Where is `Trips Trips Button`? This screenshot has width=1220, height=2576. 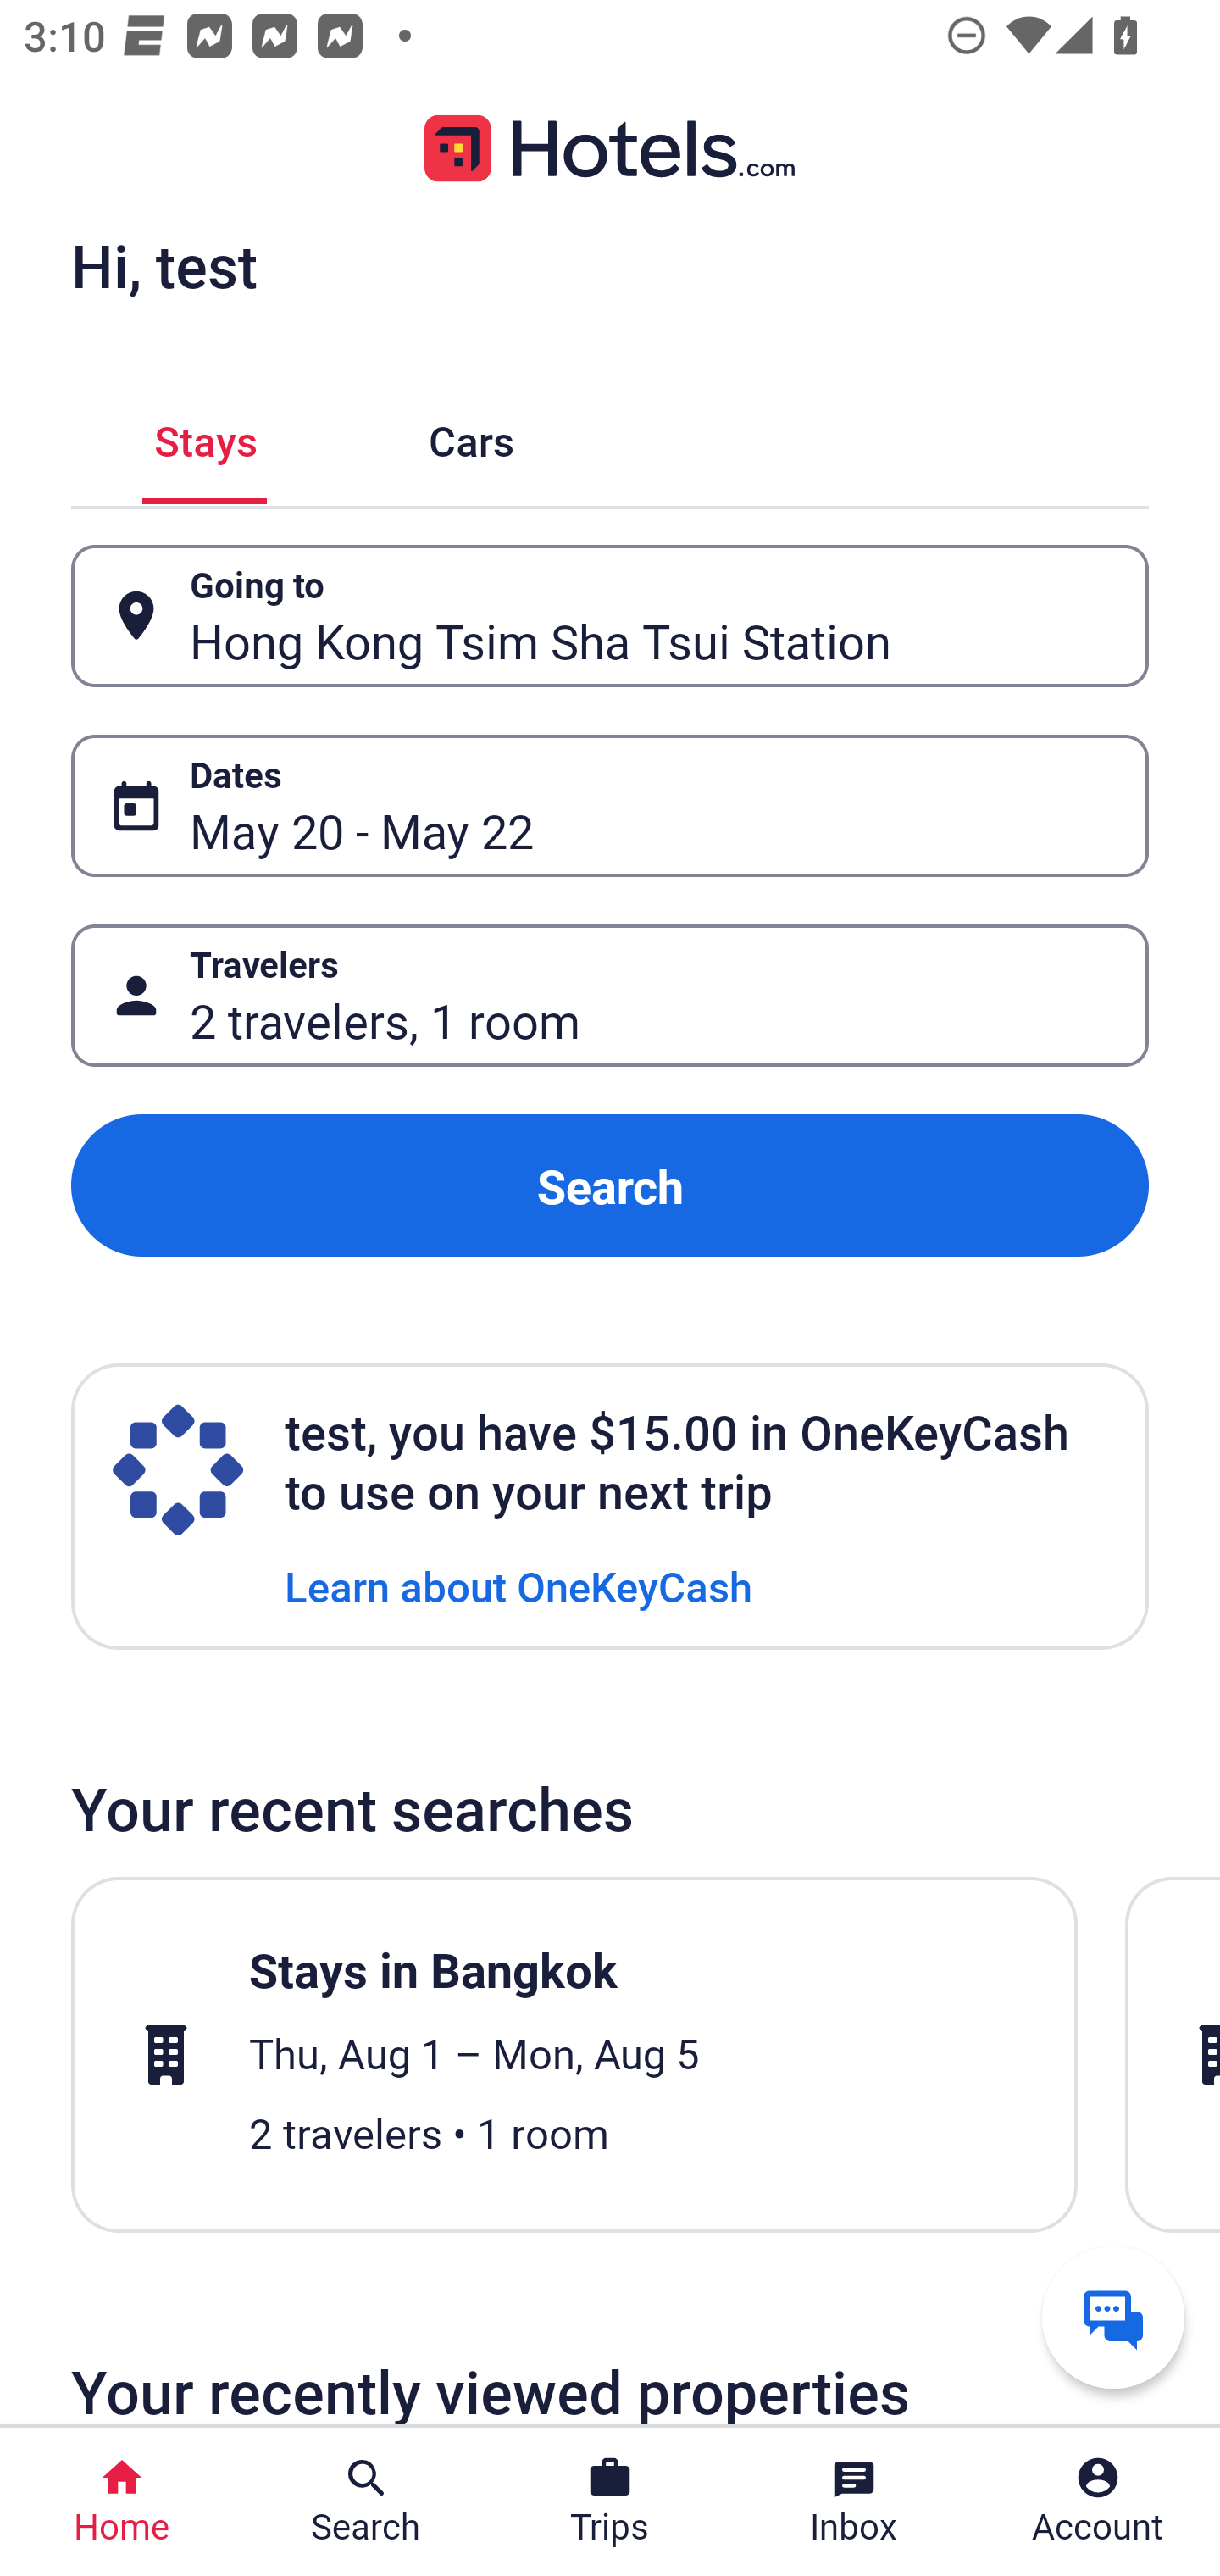
Trips Trips Button is located at coordinates (610, 2501).